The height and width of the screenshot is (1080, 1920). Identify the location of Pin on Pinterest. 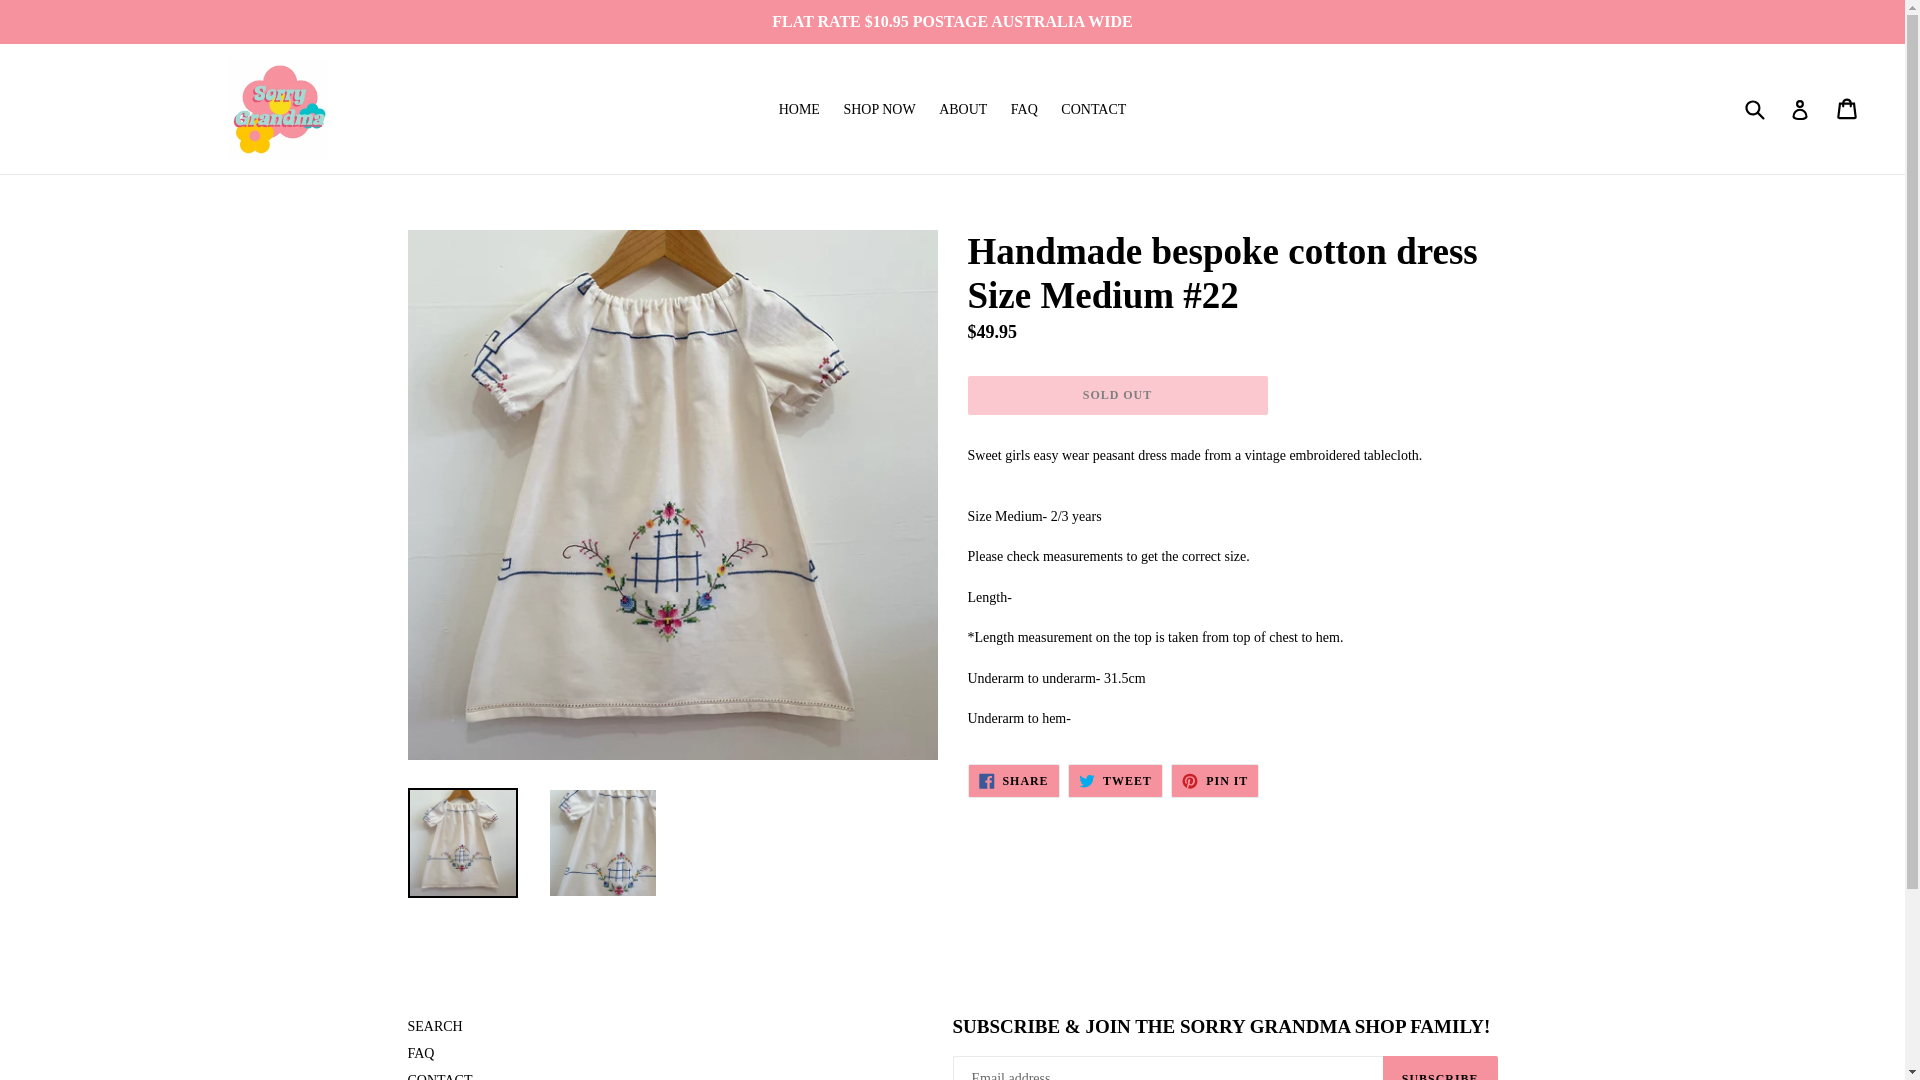
(1215, 780).